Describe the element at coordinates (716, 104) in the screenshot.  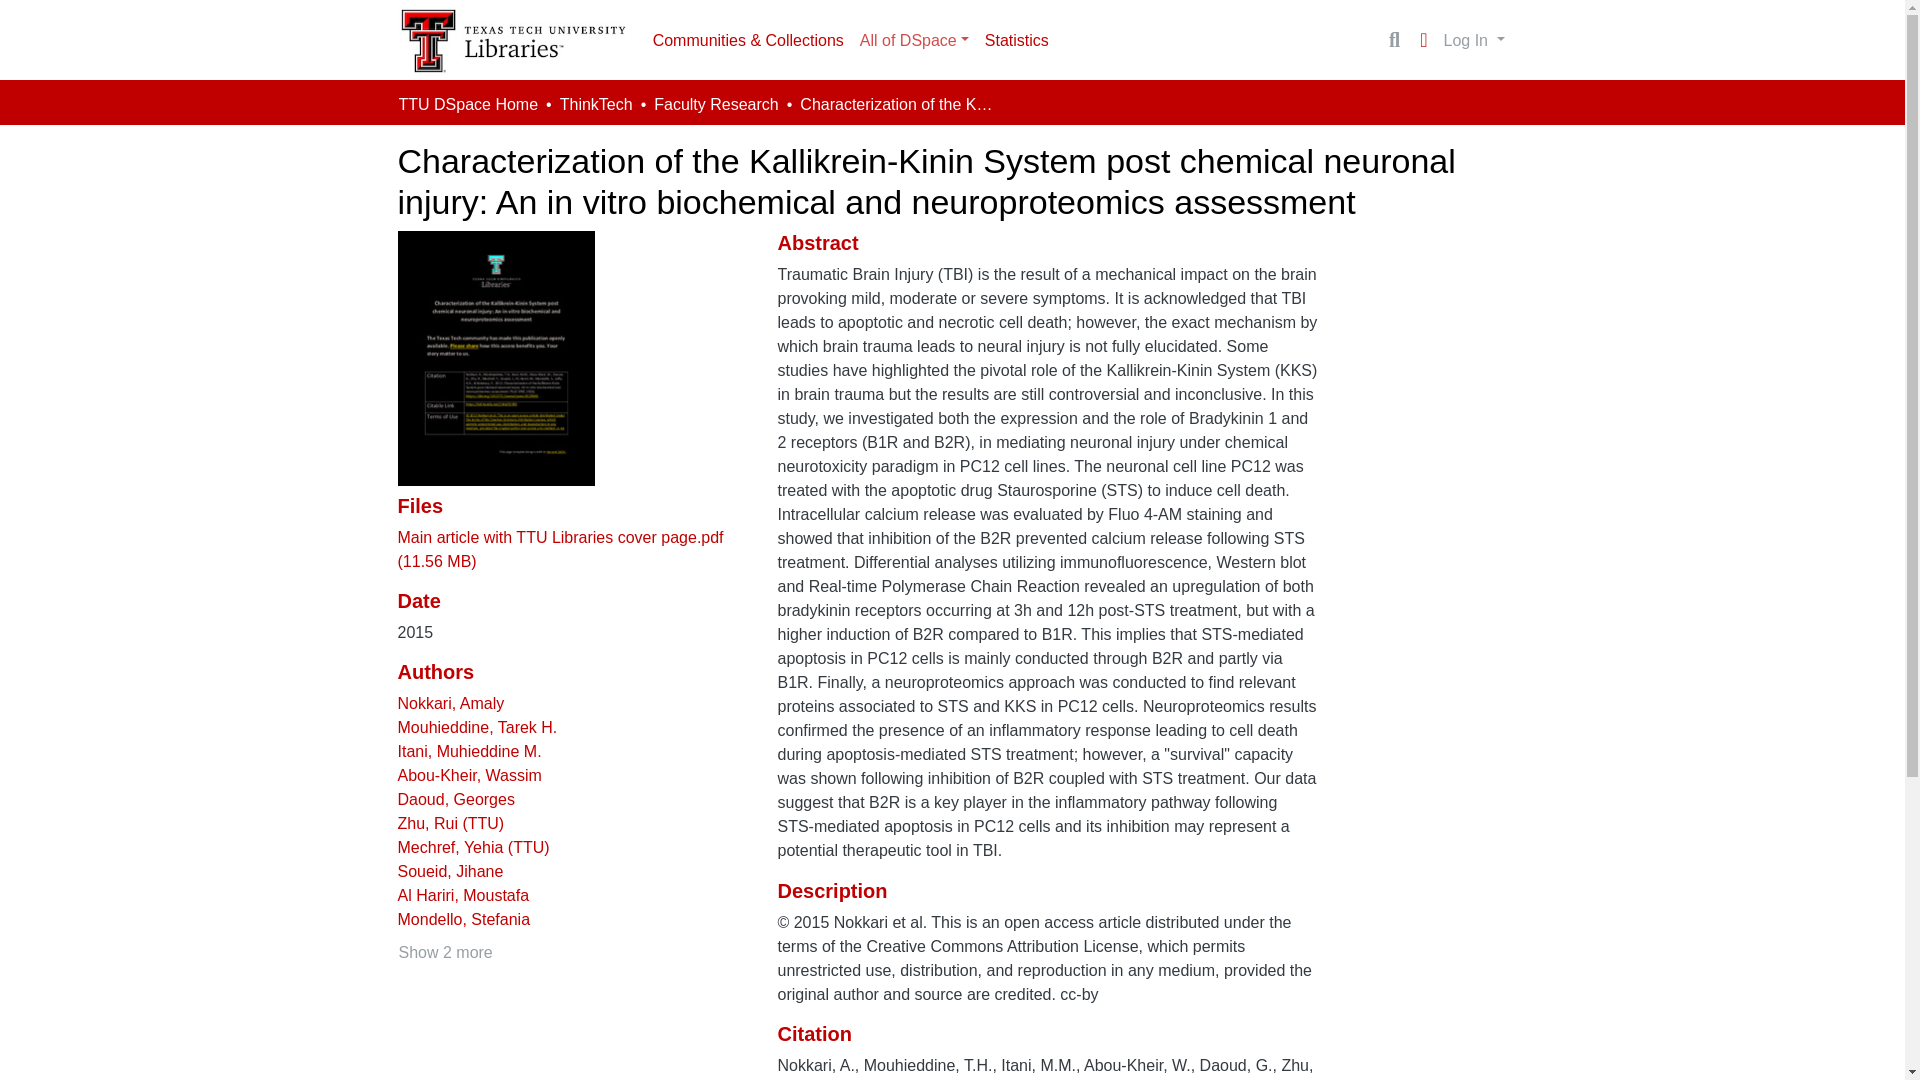
I see `Faculty Research` at that location.